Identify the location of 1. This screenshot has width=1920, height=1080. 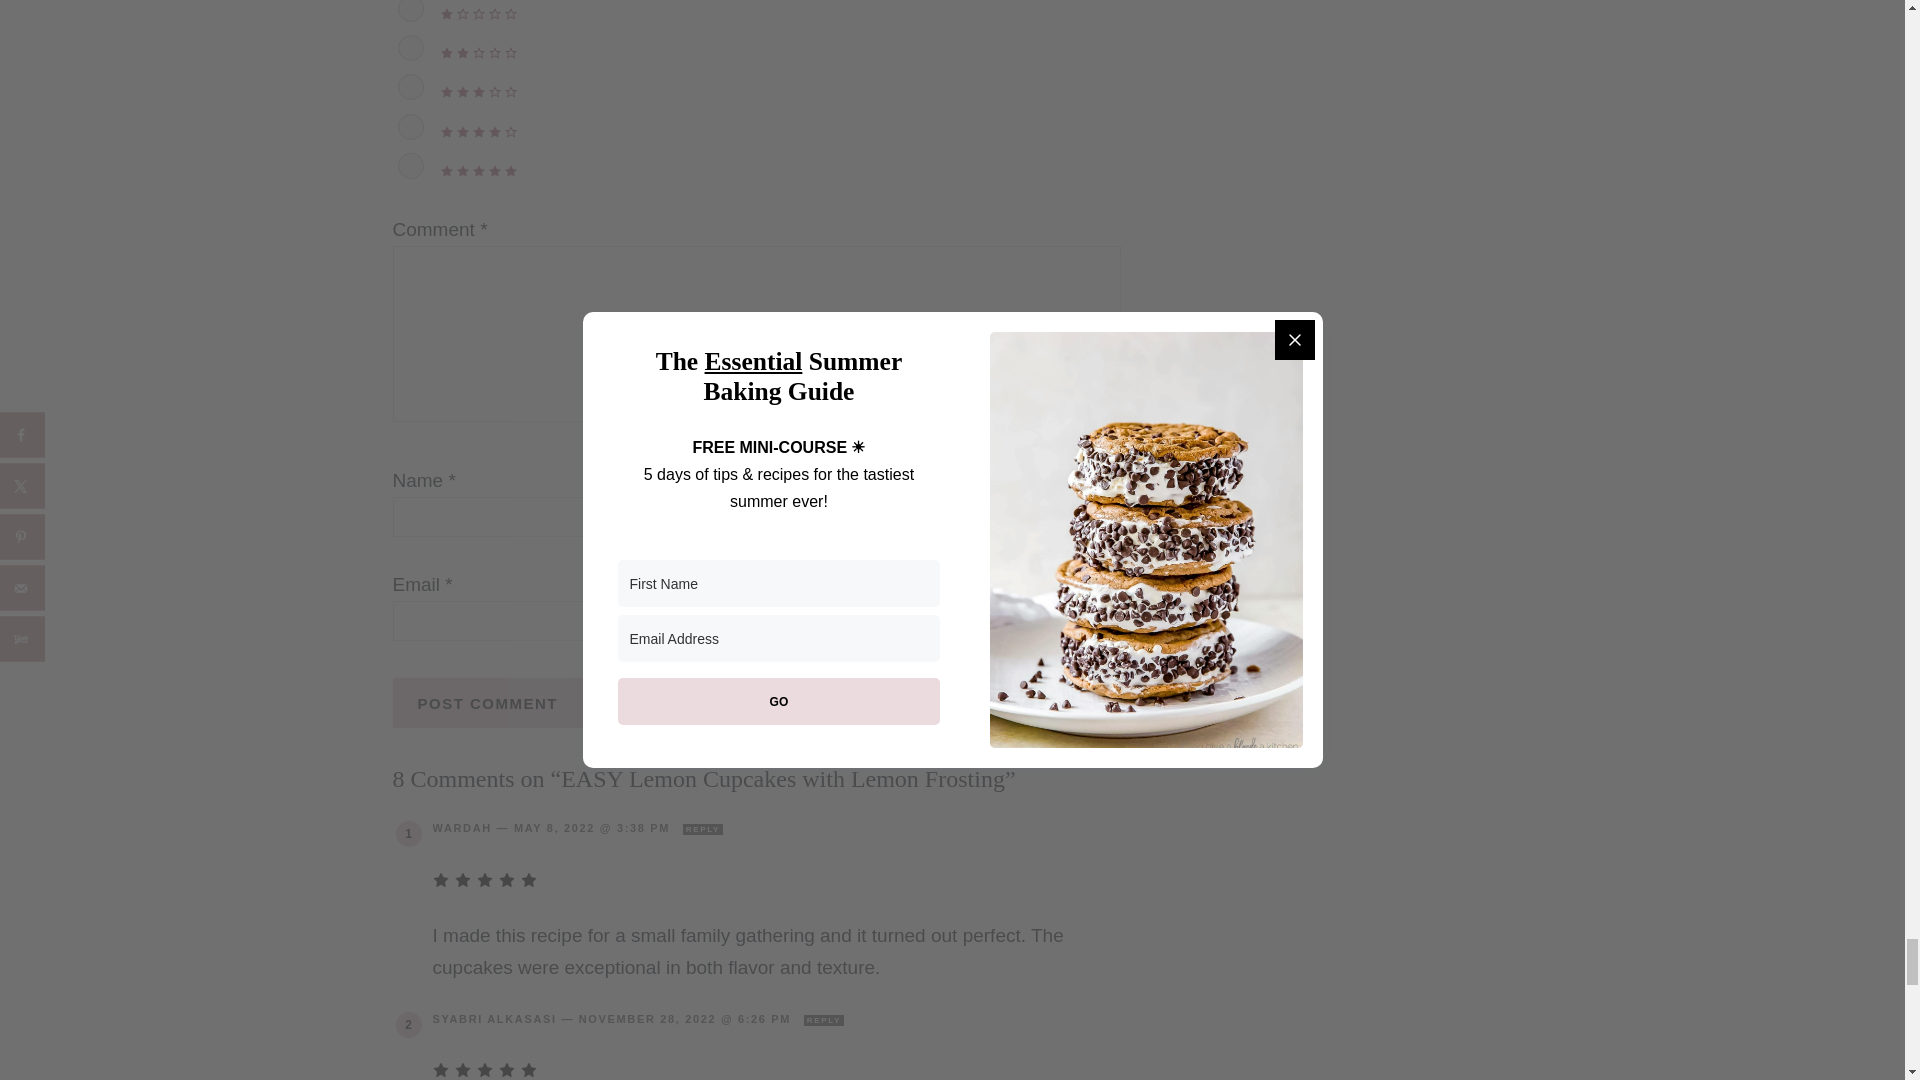
(410, 10).